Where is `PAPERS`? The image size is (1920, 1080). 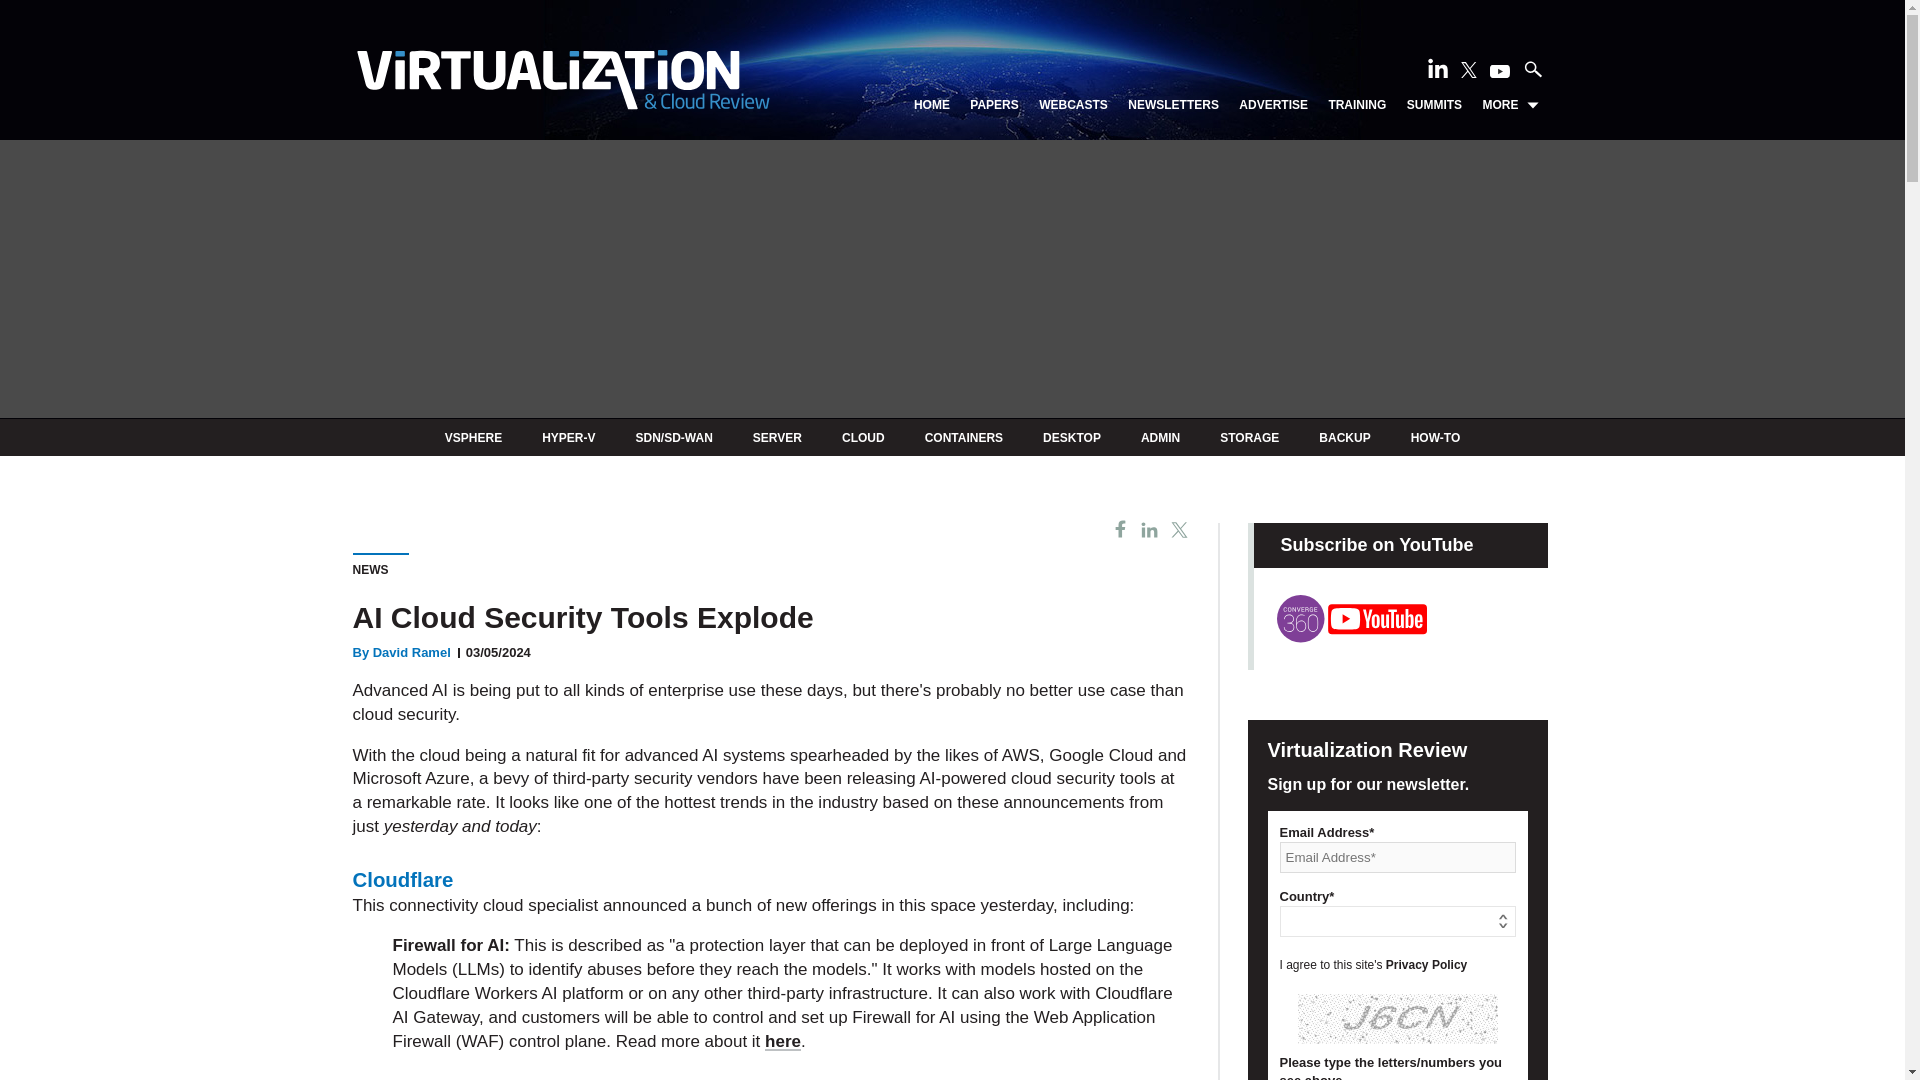
PAPERS is located at coordinates (993, 105).